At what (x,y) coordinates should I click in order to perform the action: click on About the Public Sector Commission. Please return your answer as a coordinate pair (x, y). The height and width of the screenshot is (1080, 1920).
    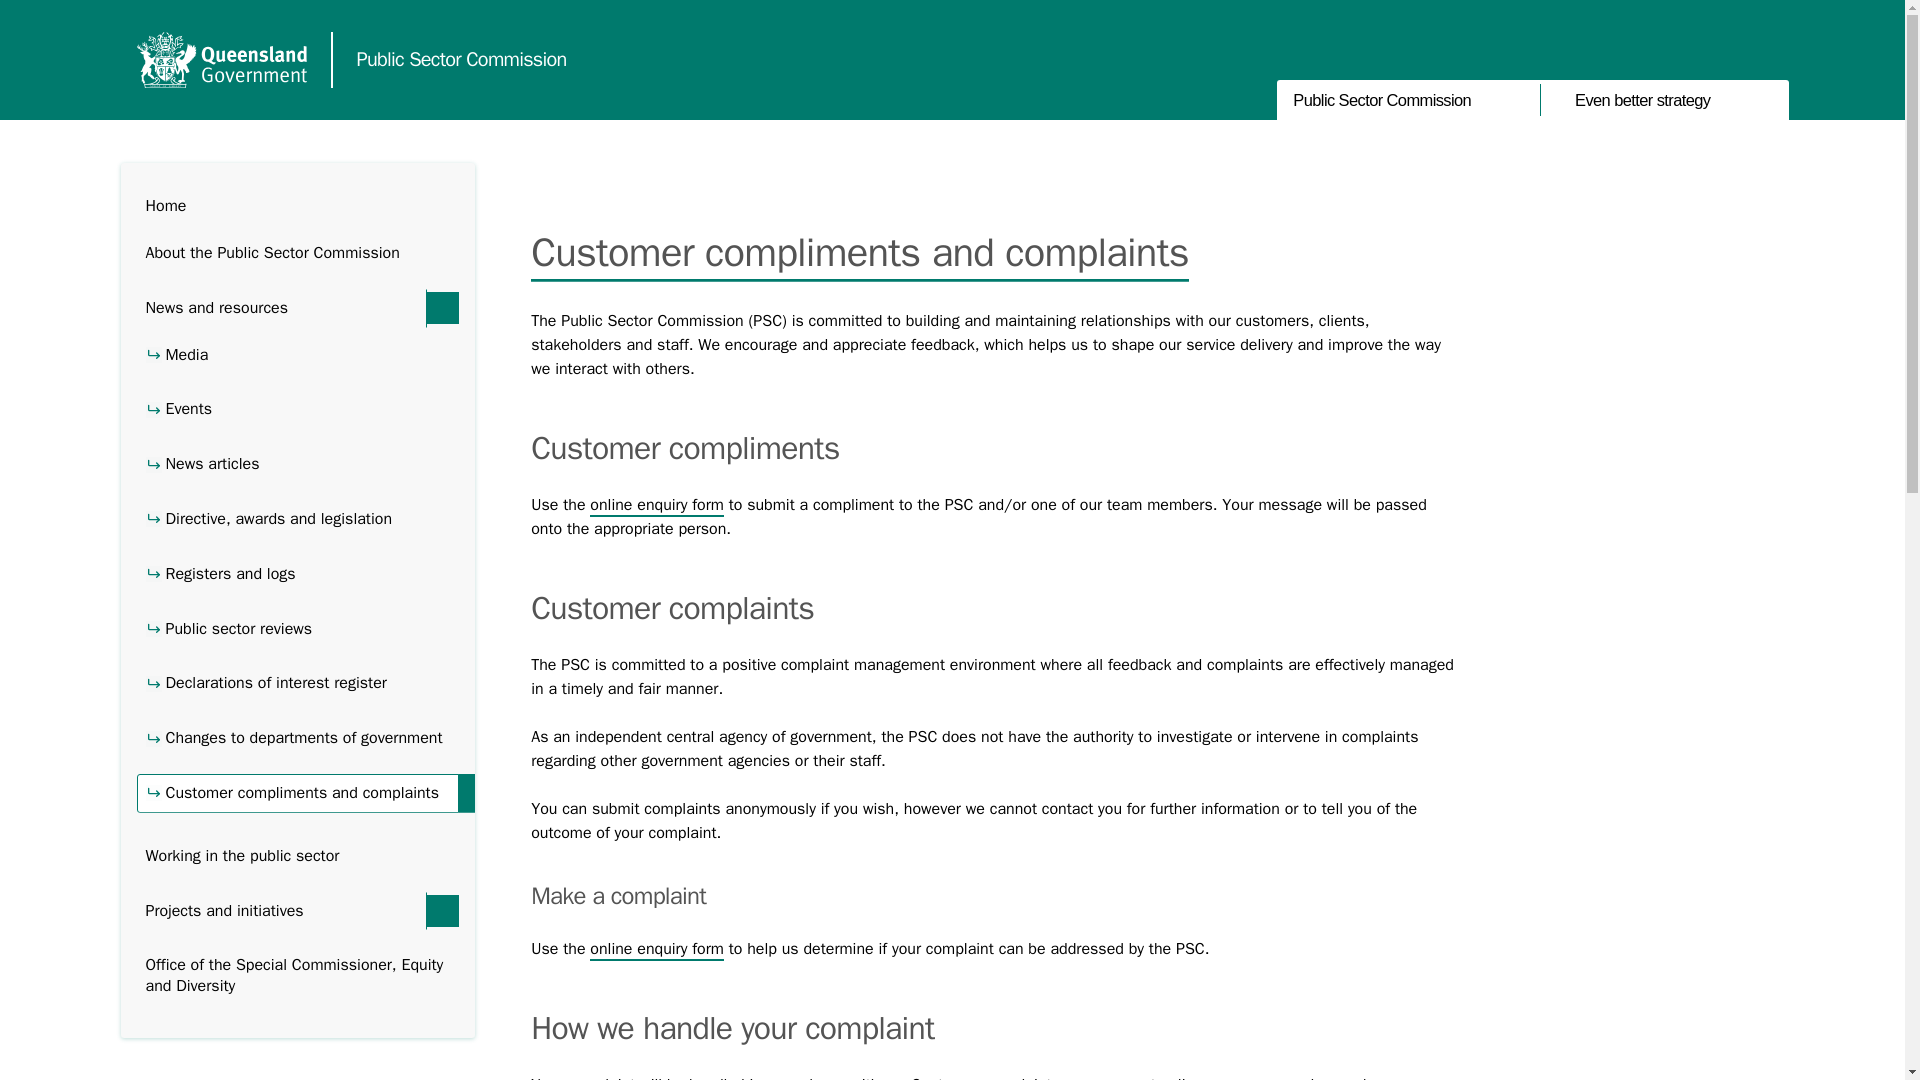
    Looking at the image, I should click on (297, 254).